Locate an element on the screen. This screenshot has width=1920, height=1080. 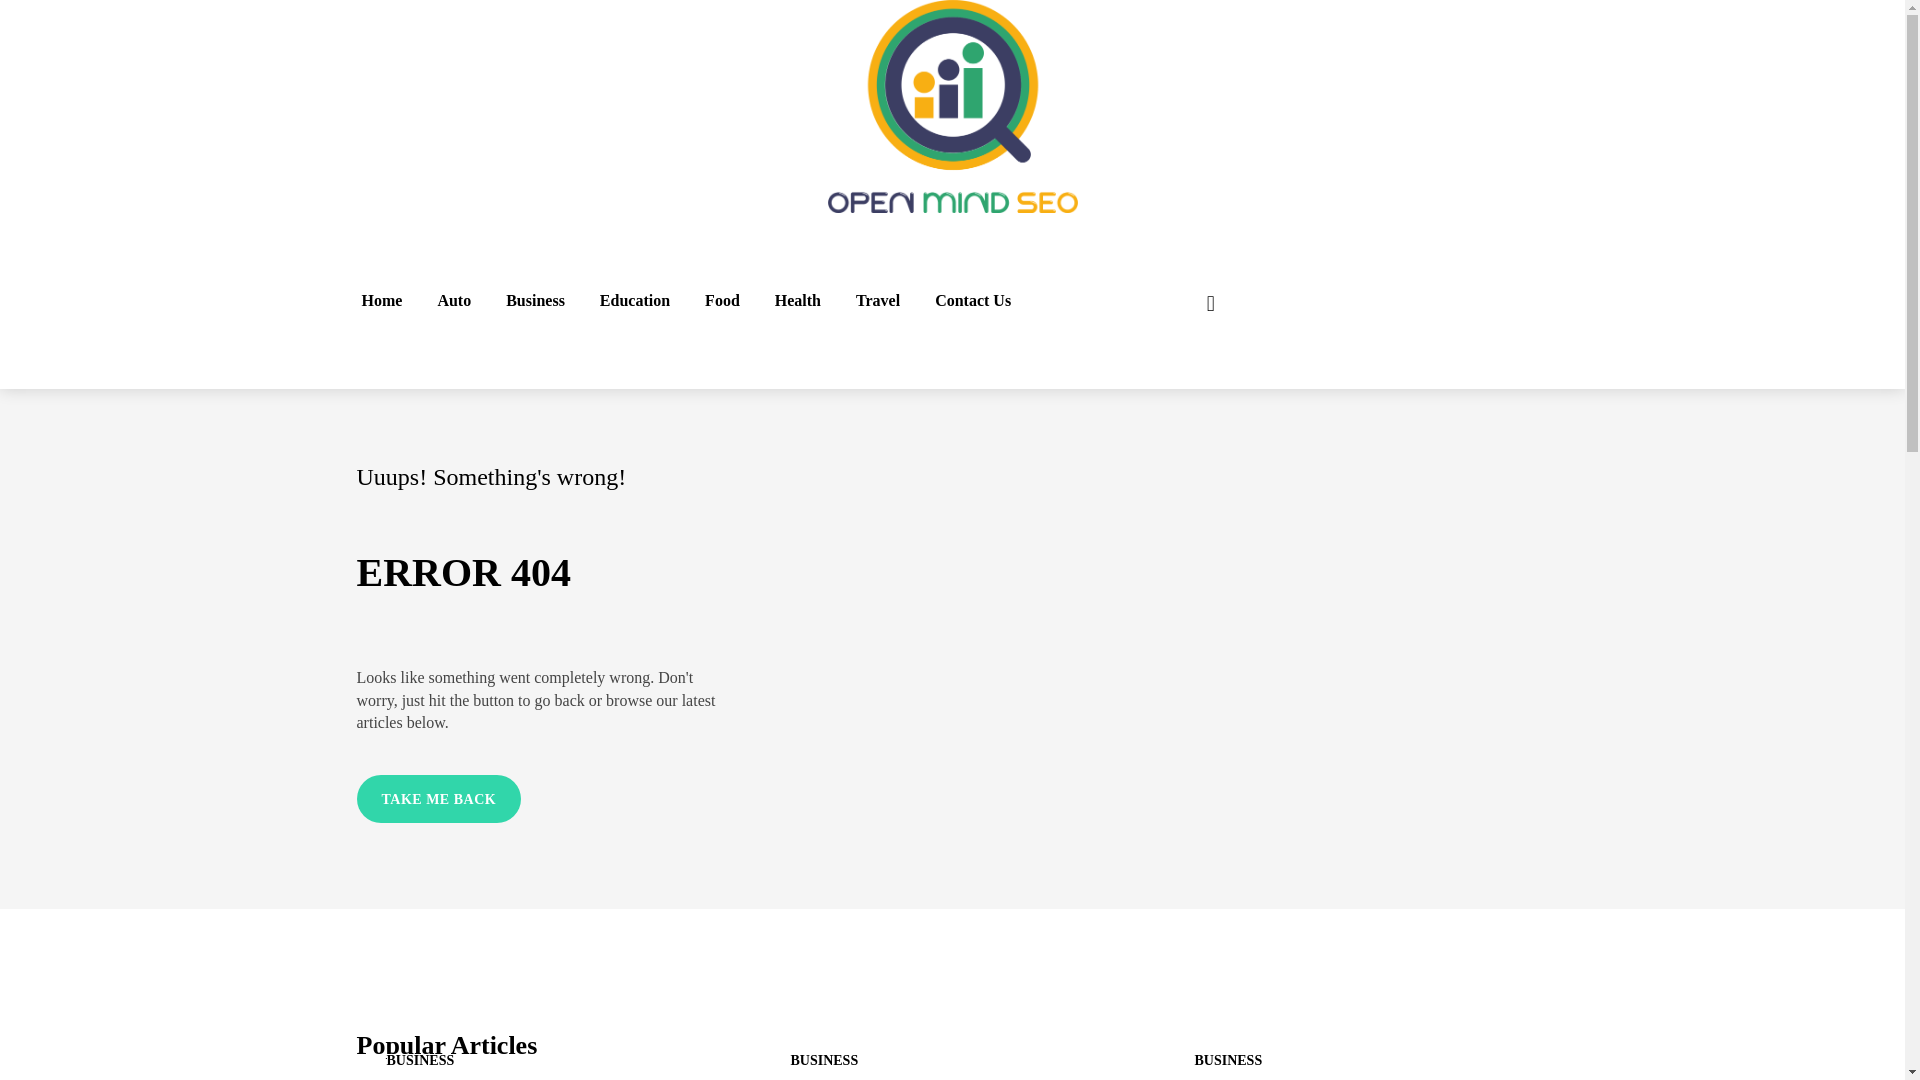
Take Me Back is located at coordinates (438, 800).